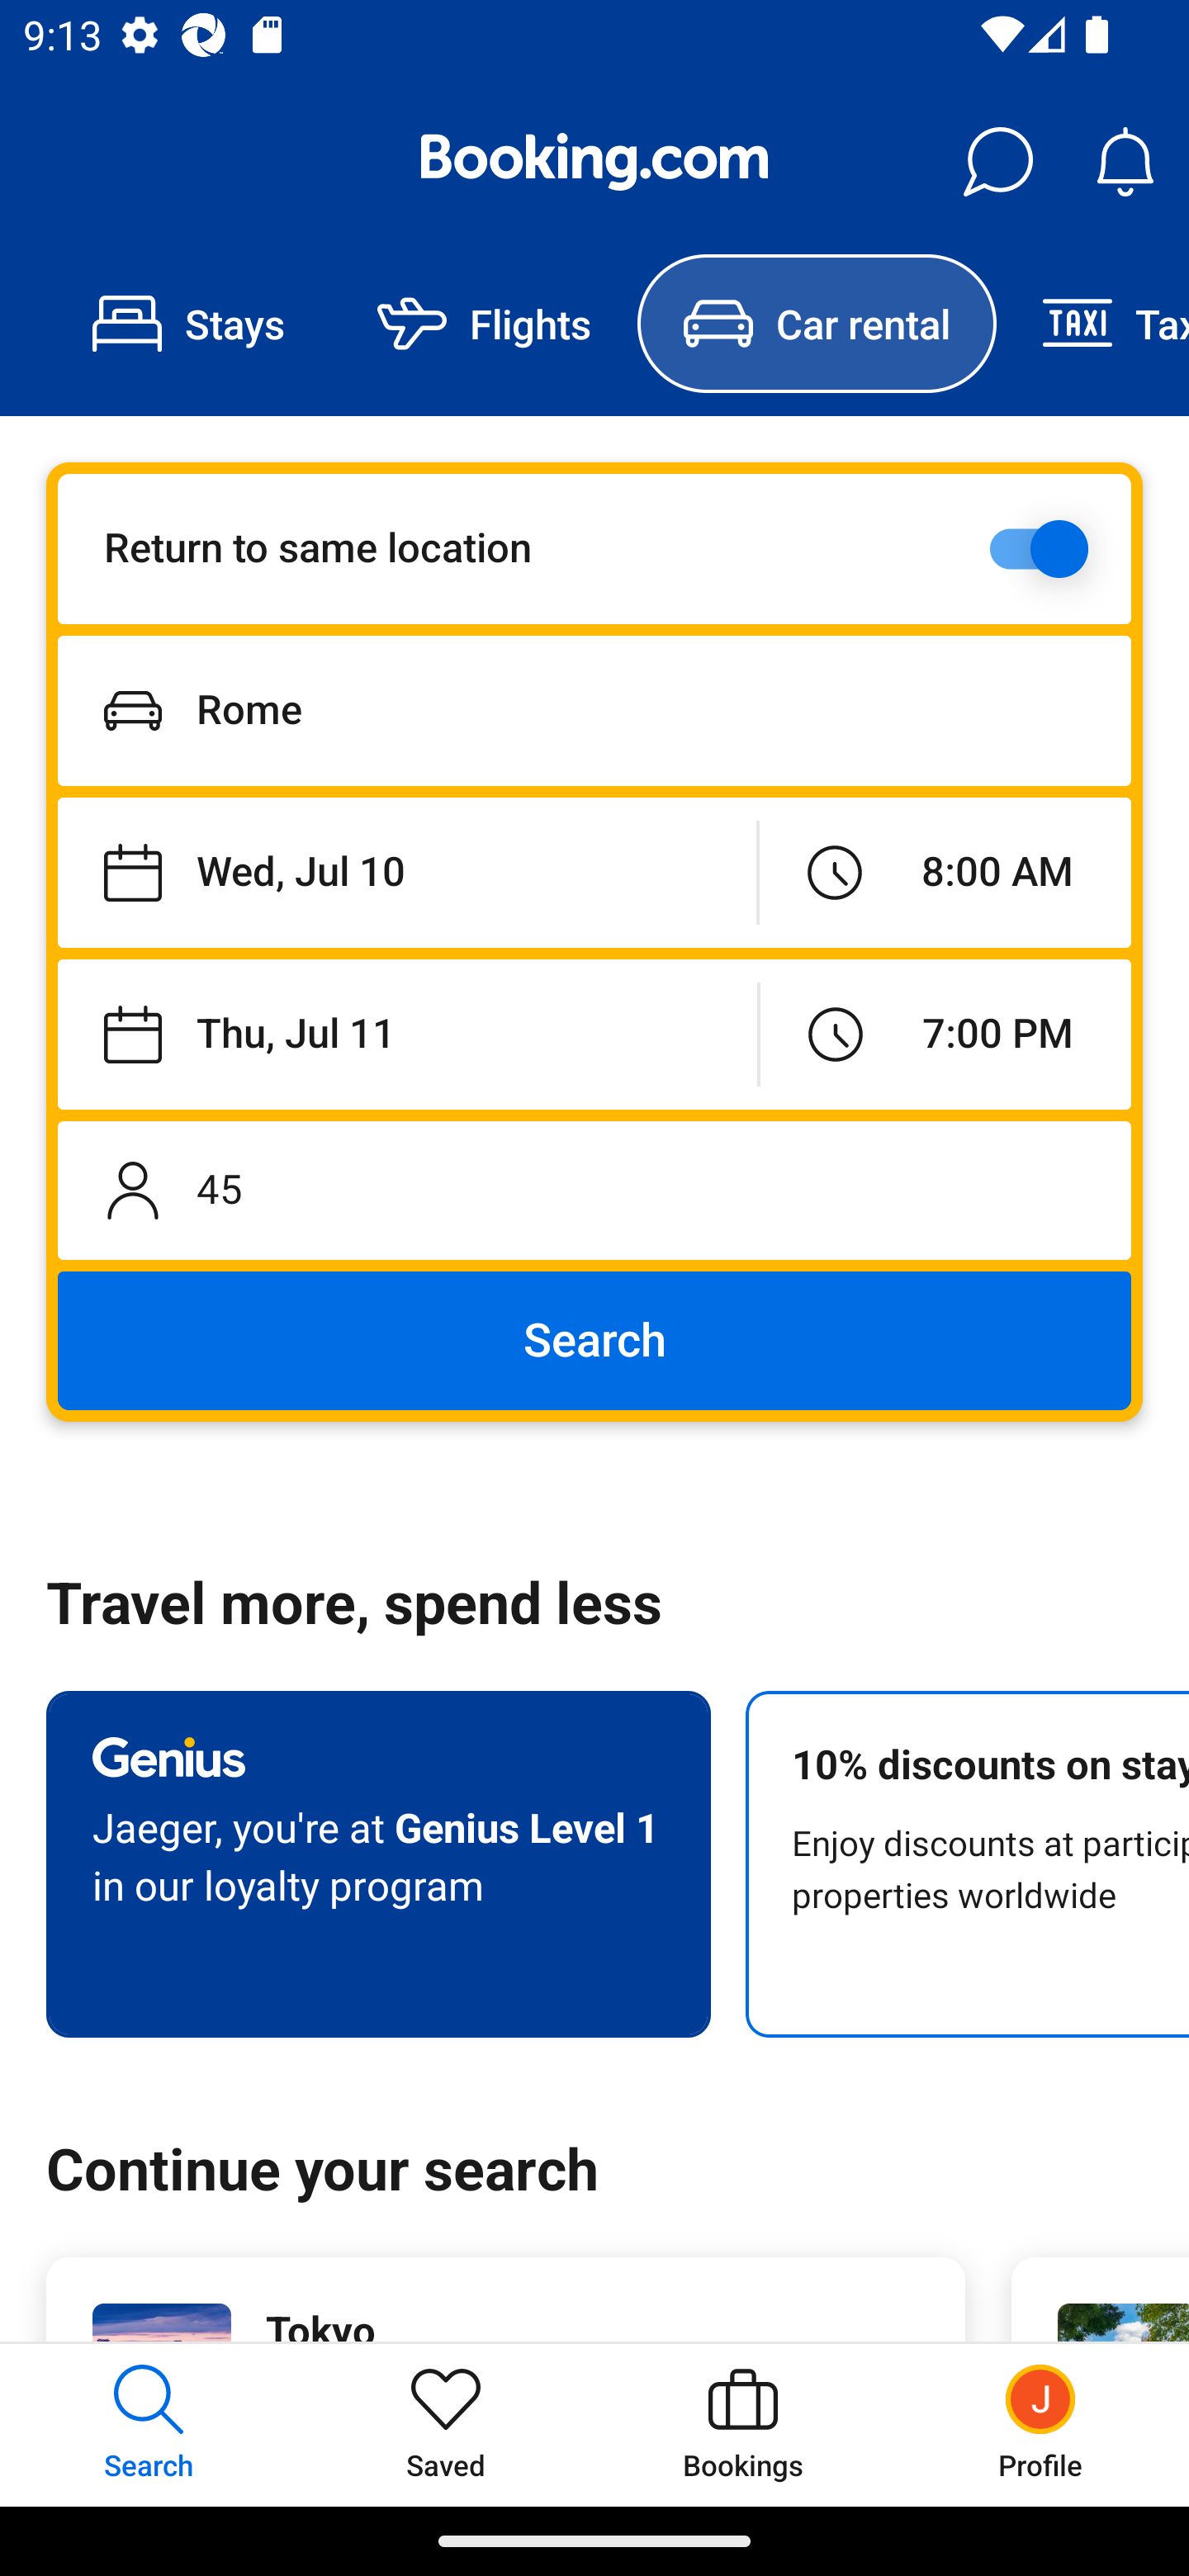 Image resolution: width=1189 pixels, height=2576 pixels. I want to click on Messages, so click(997, 162).